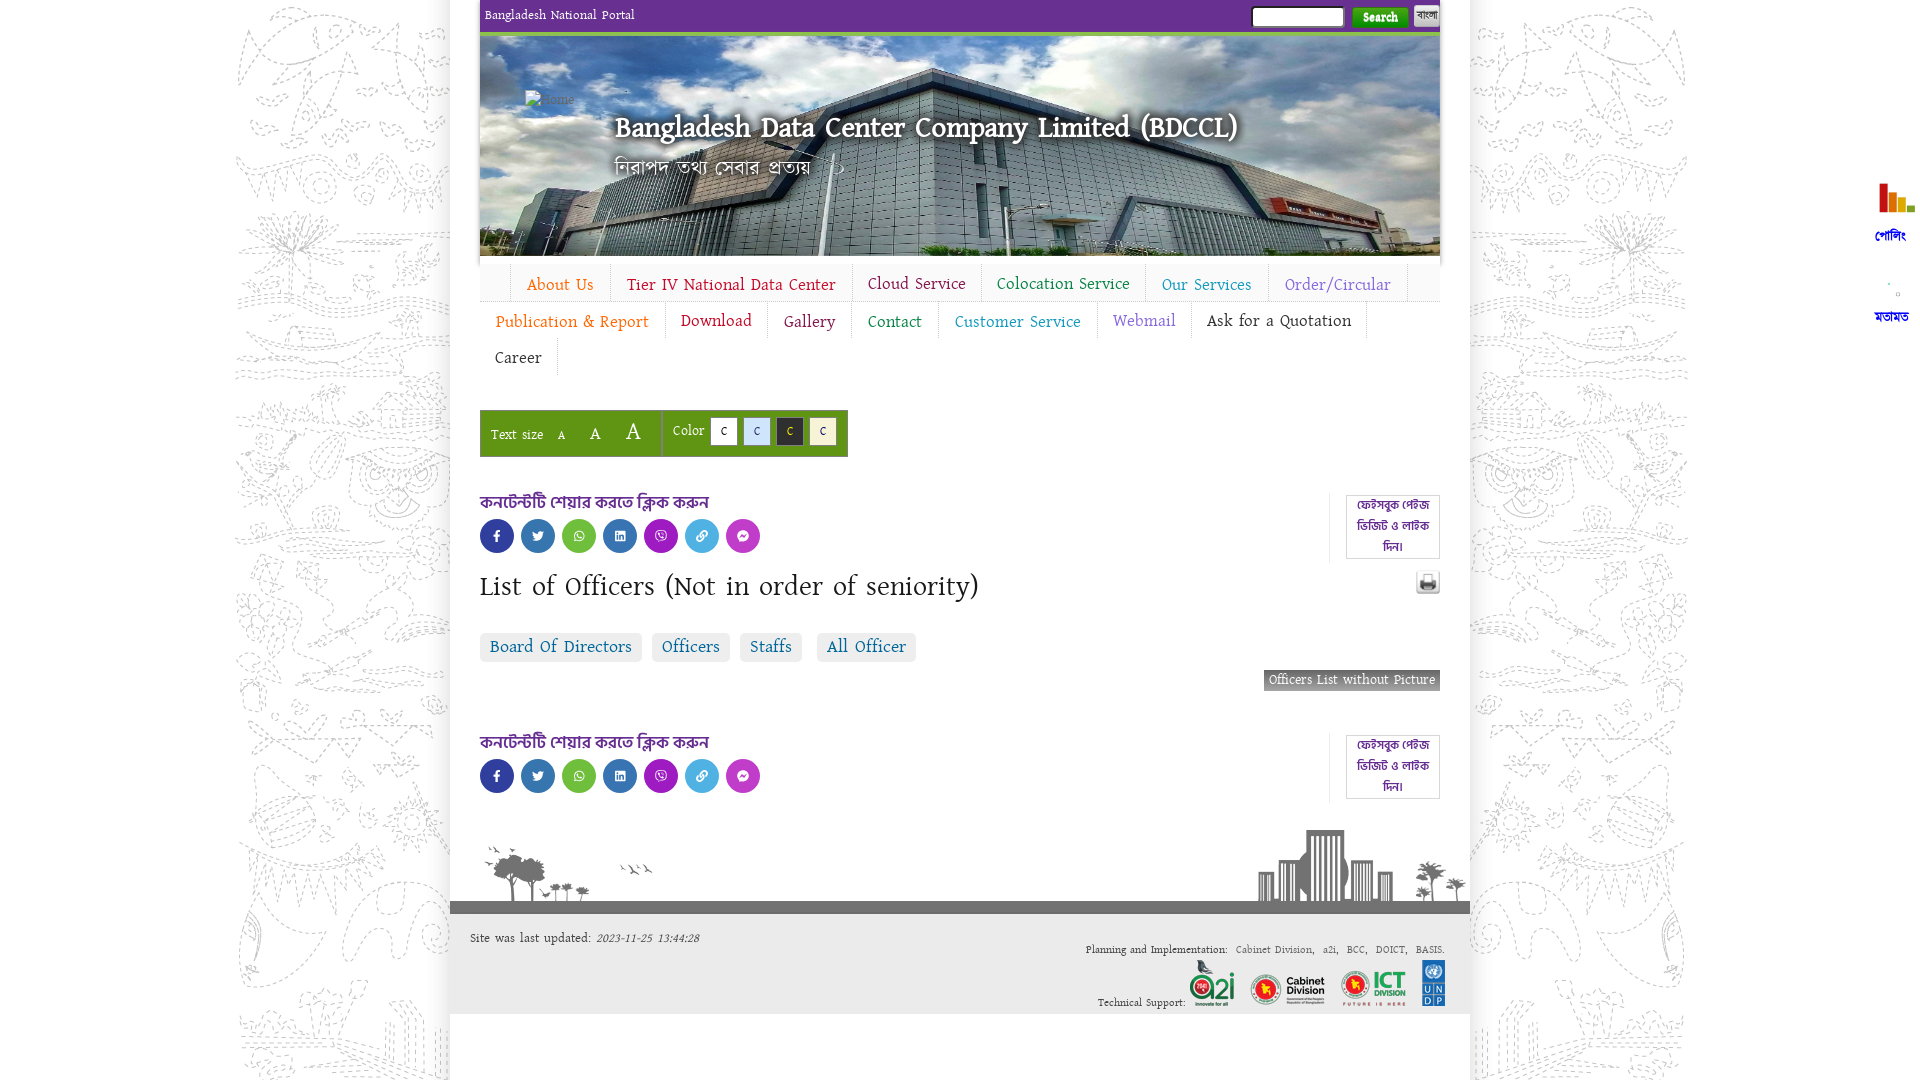  Describe the element at coordinates (691, 646) in the screenshot. I see `Officers` at that location.